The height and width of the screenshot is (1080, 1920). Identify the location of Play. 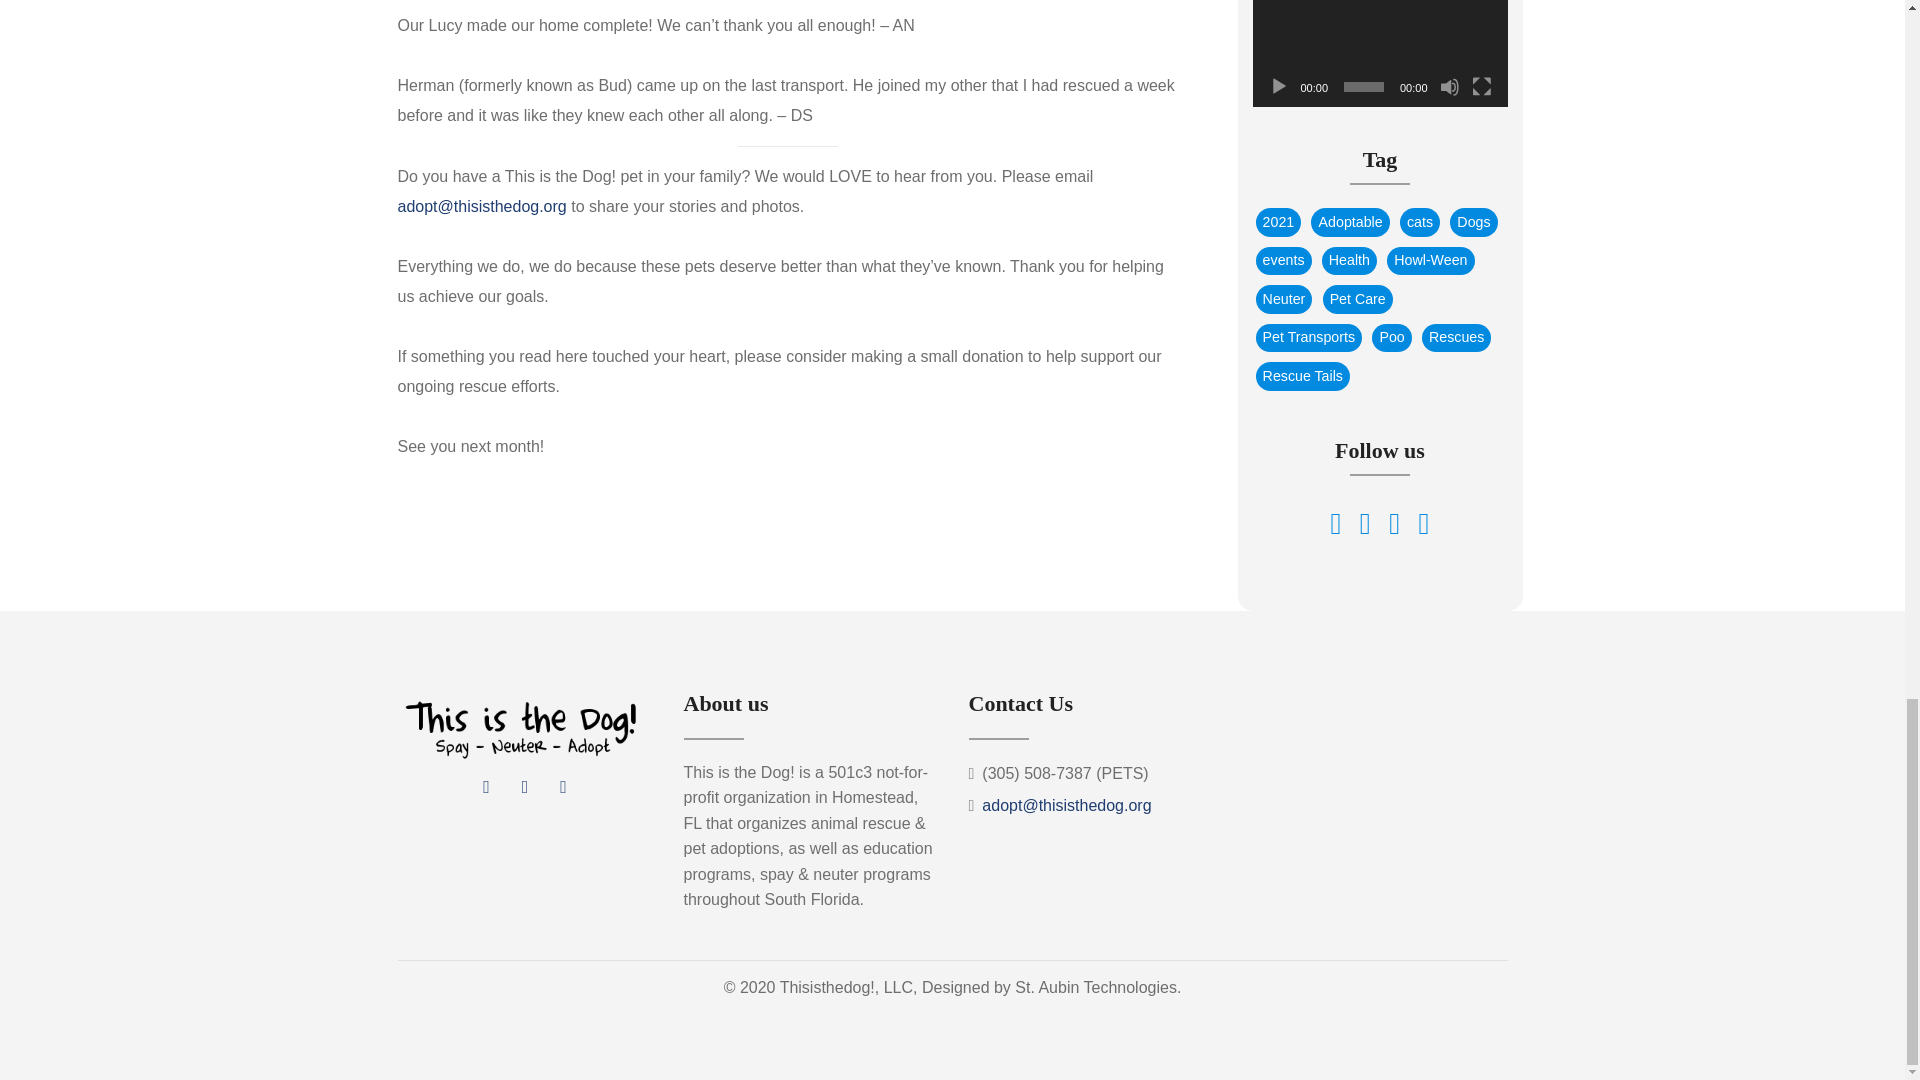
(1278, 86).